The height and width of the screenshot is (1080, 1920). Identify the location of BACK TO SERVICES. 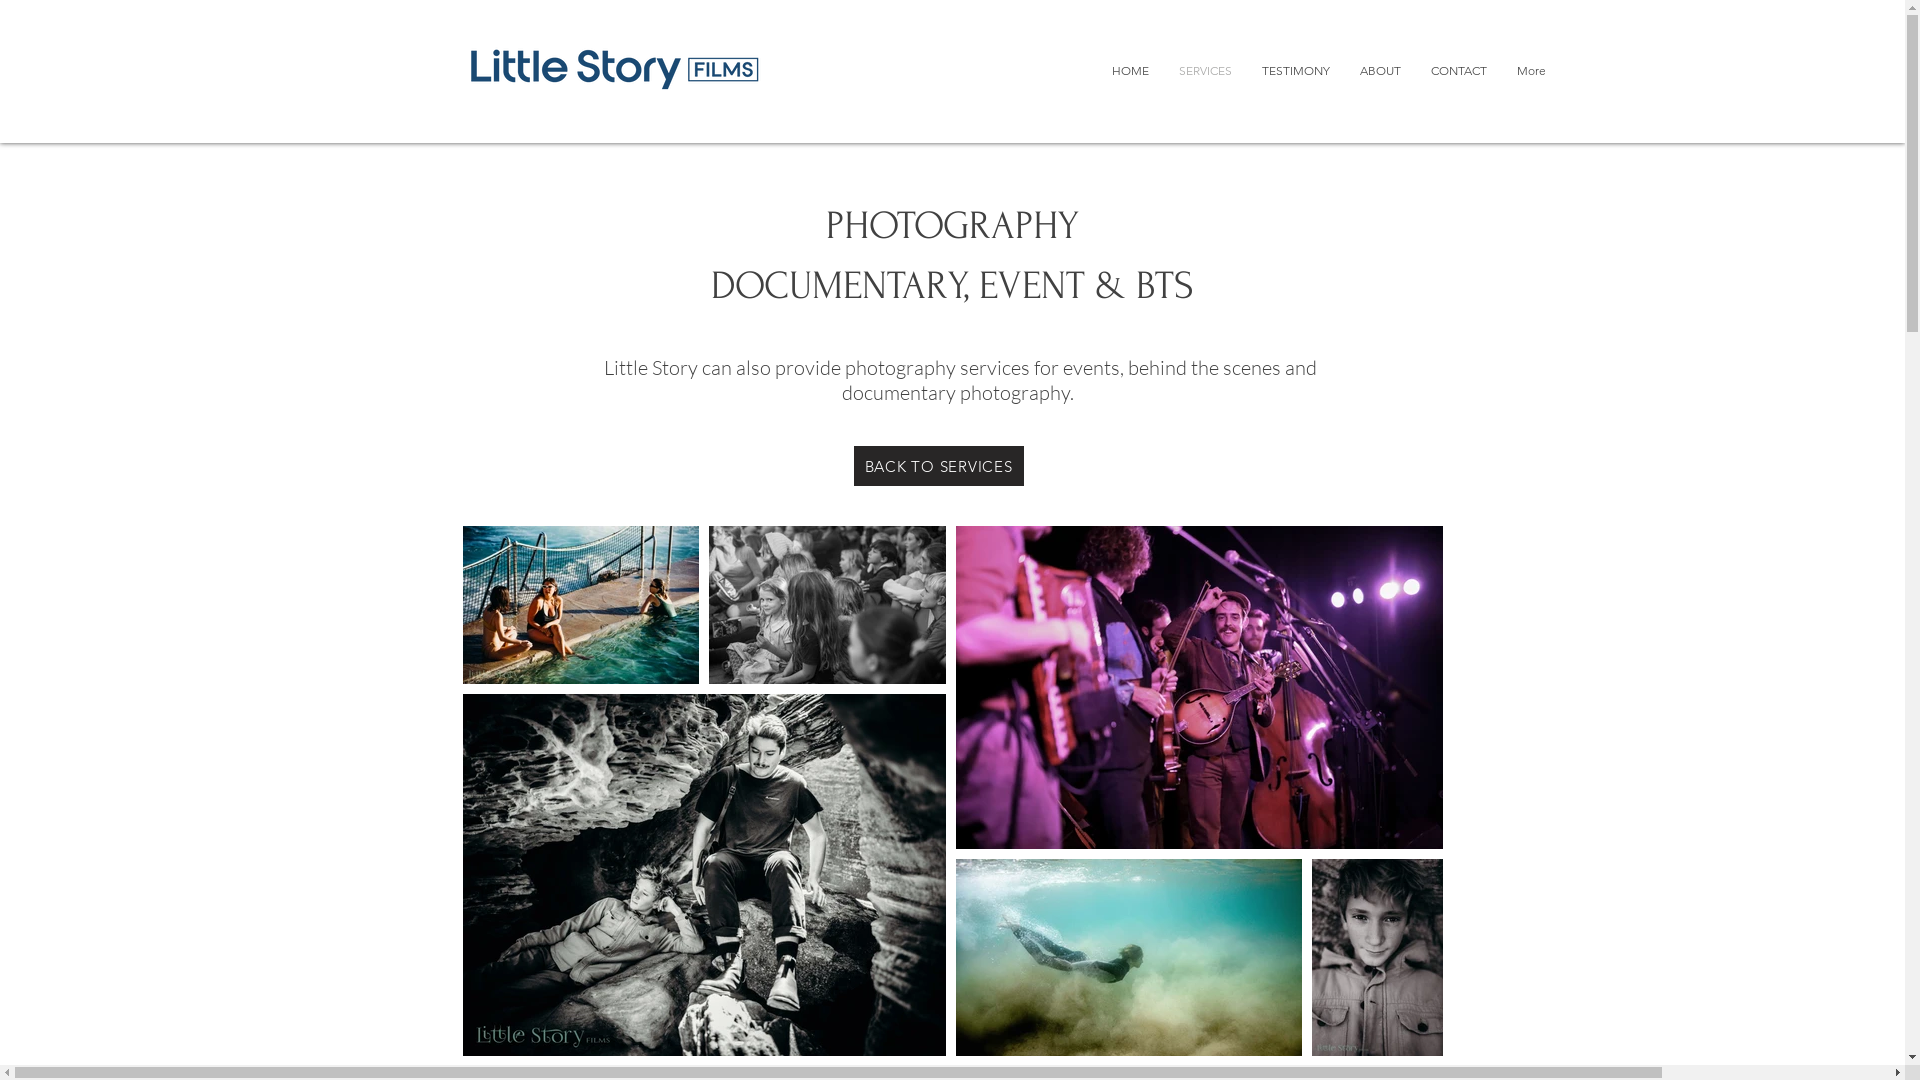
(939, 466).